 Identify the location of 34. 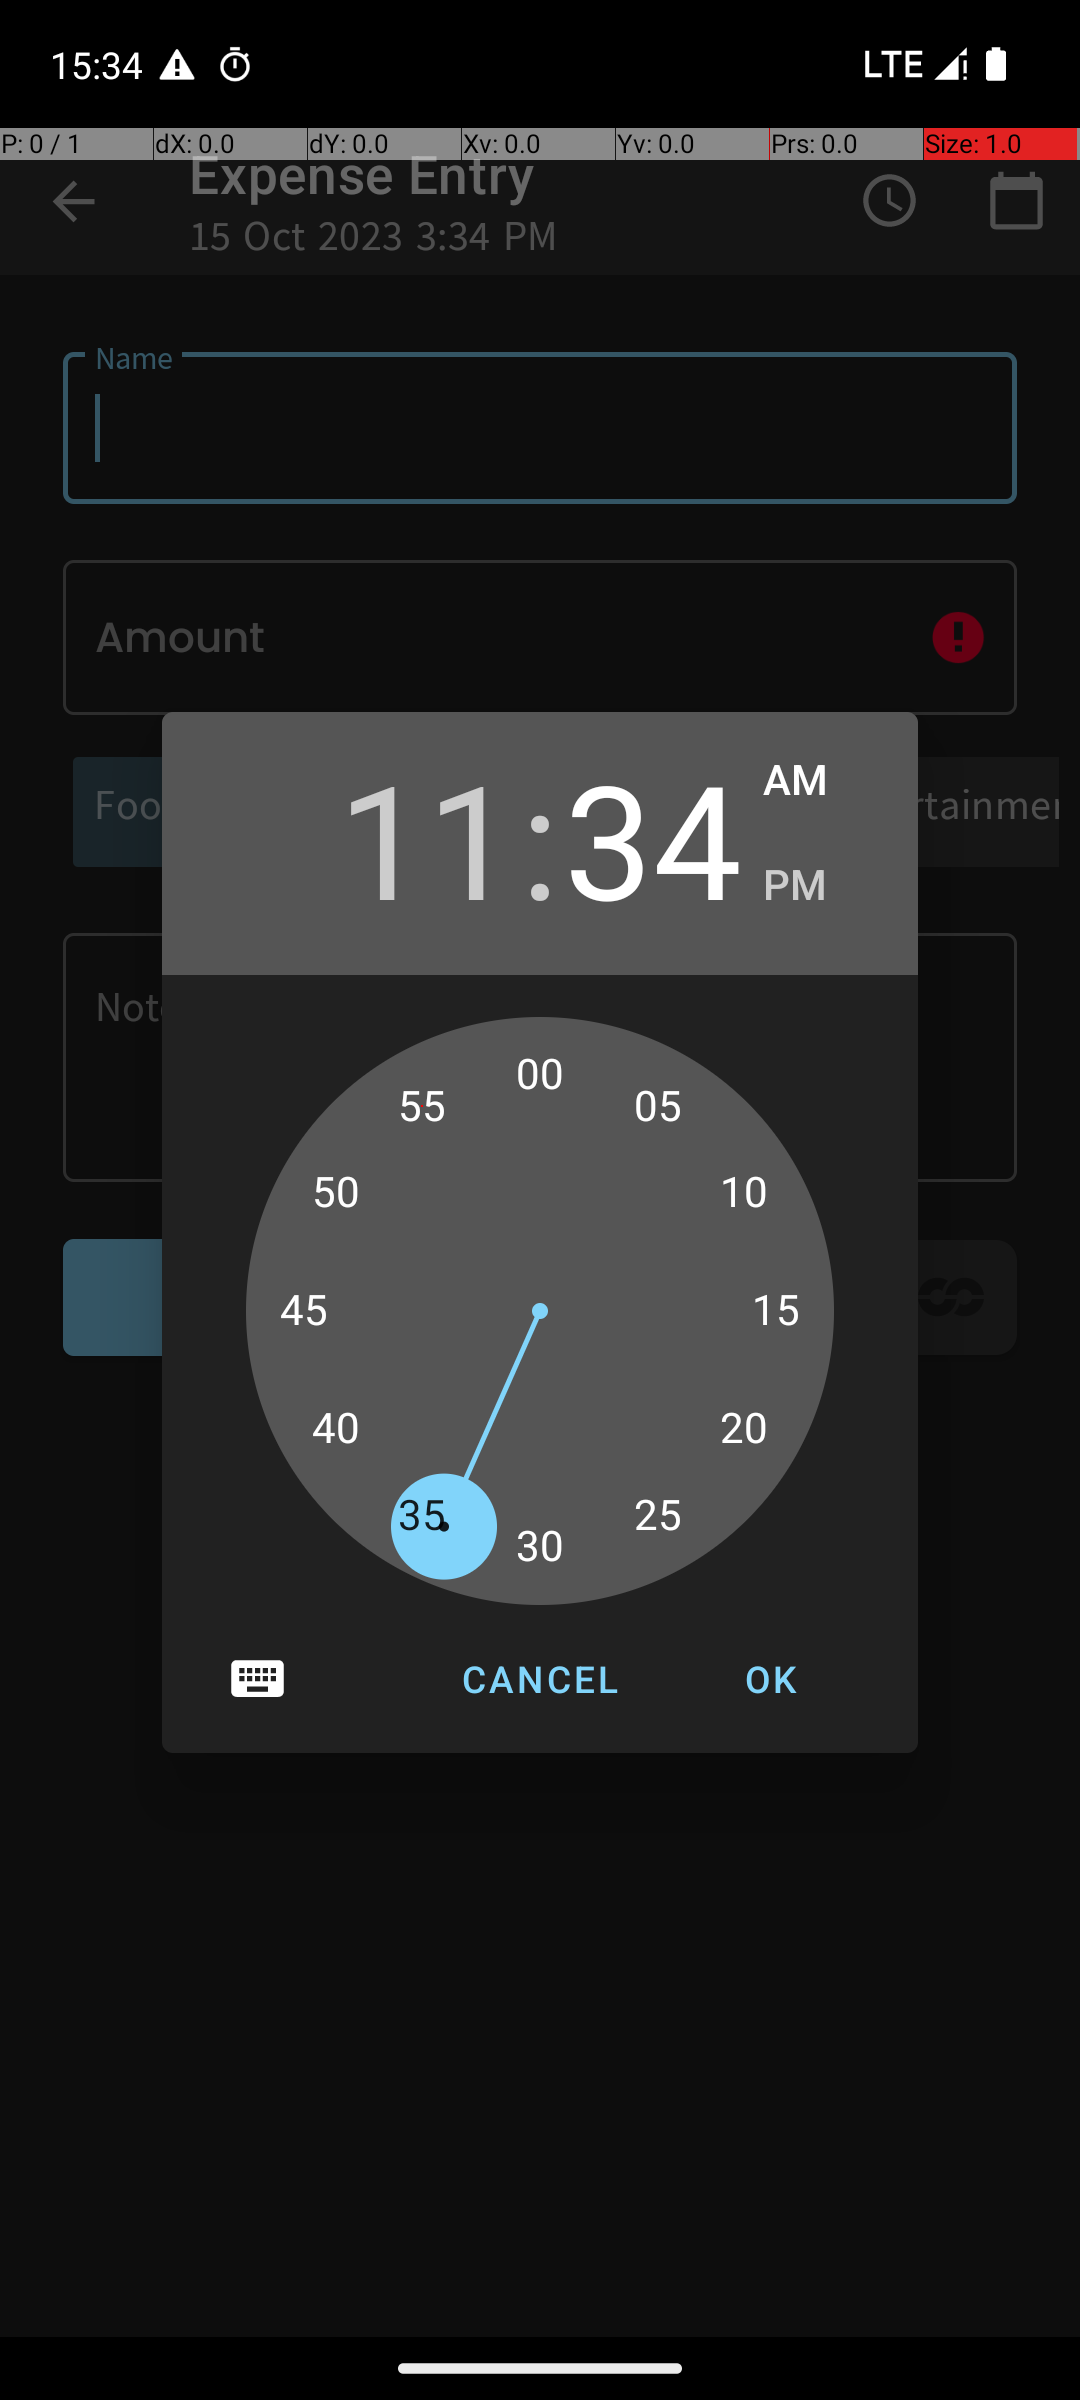
(653, 838).